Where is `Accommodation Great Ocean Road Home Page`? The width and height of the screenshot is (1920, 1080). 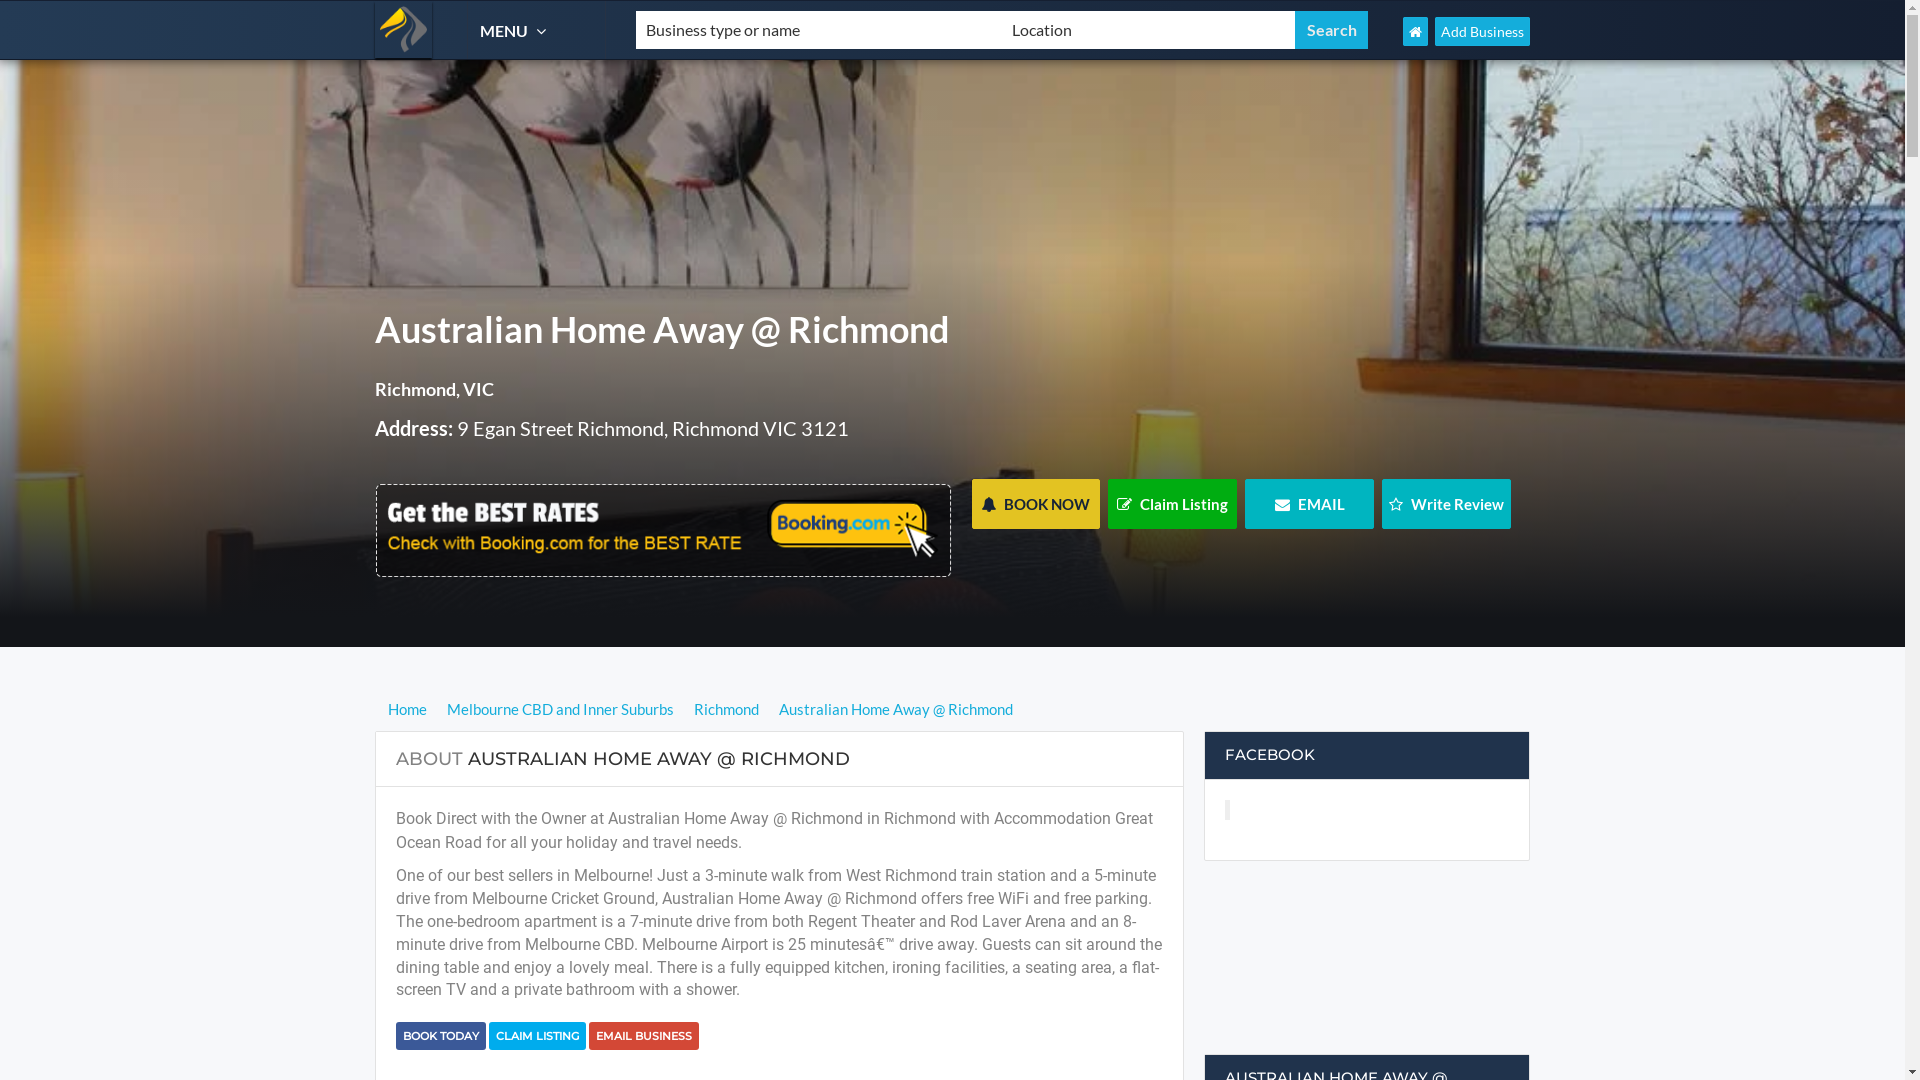
Accommodation Great Ocean Road Home Page is located at coordinates (1416, 32).